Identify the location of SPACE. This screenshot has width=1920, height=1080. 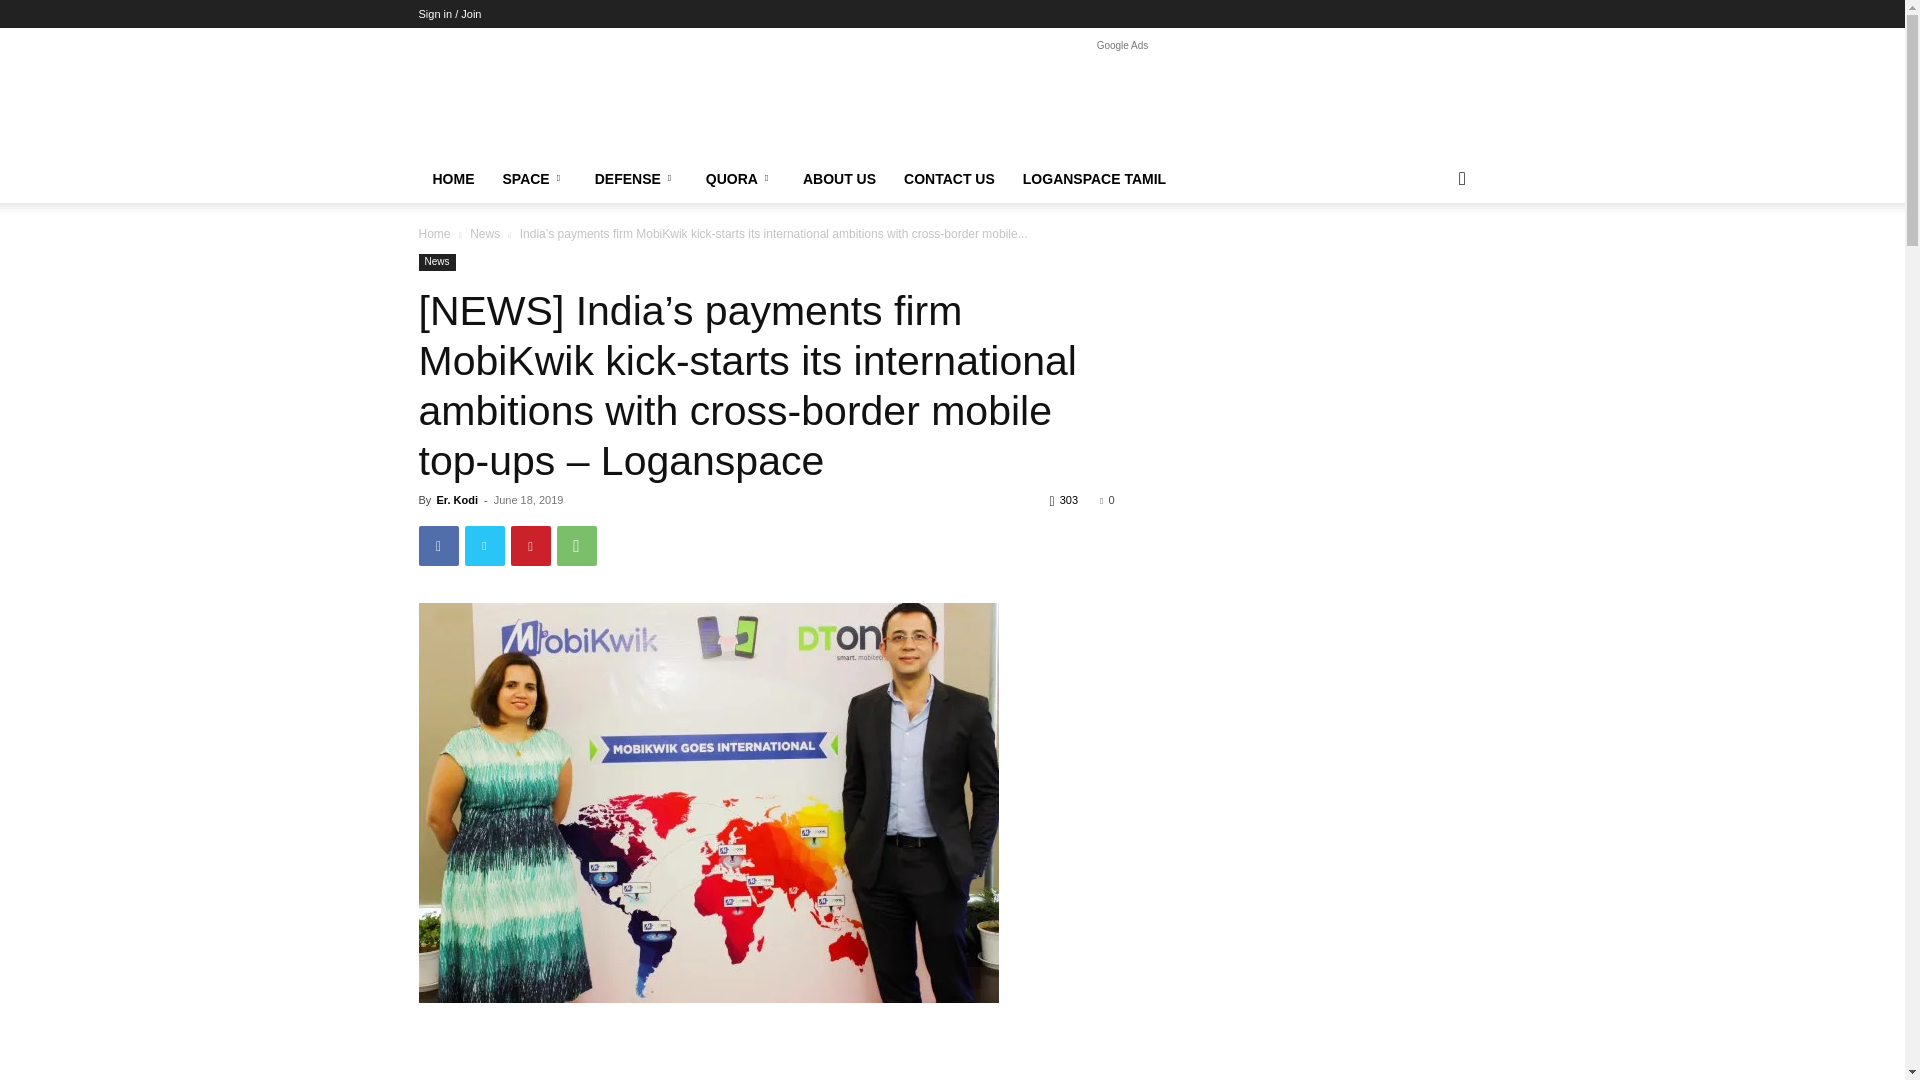
(533, 179).